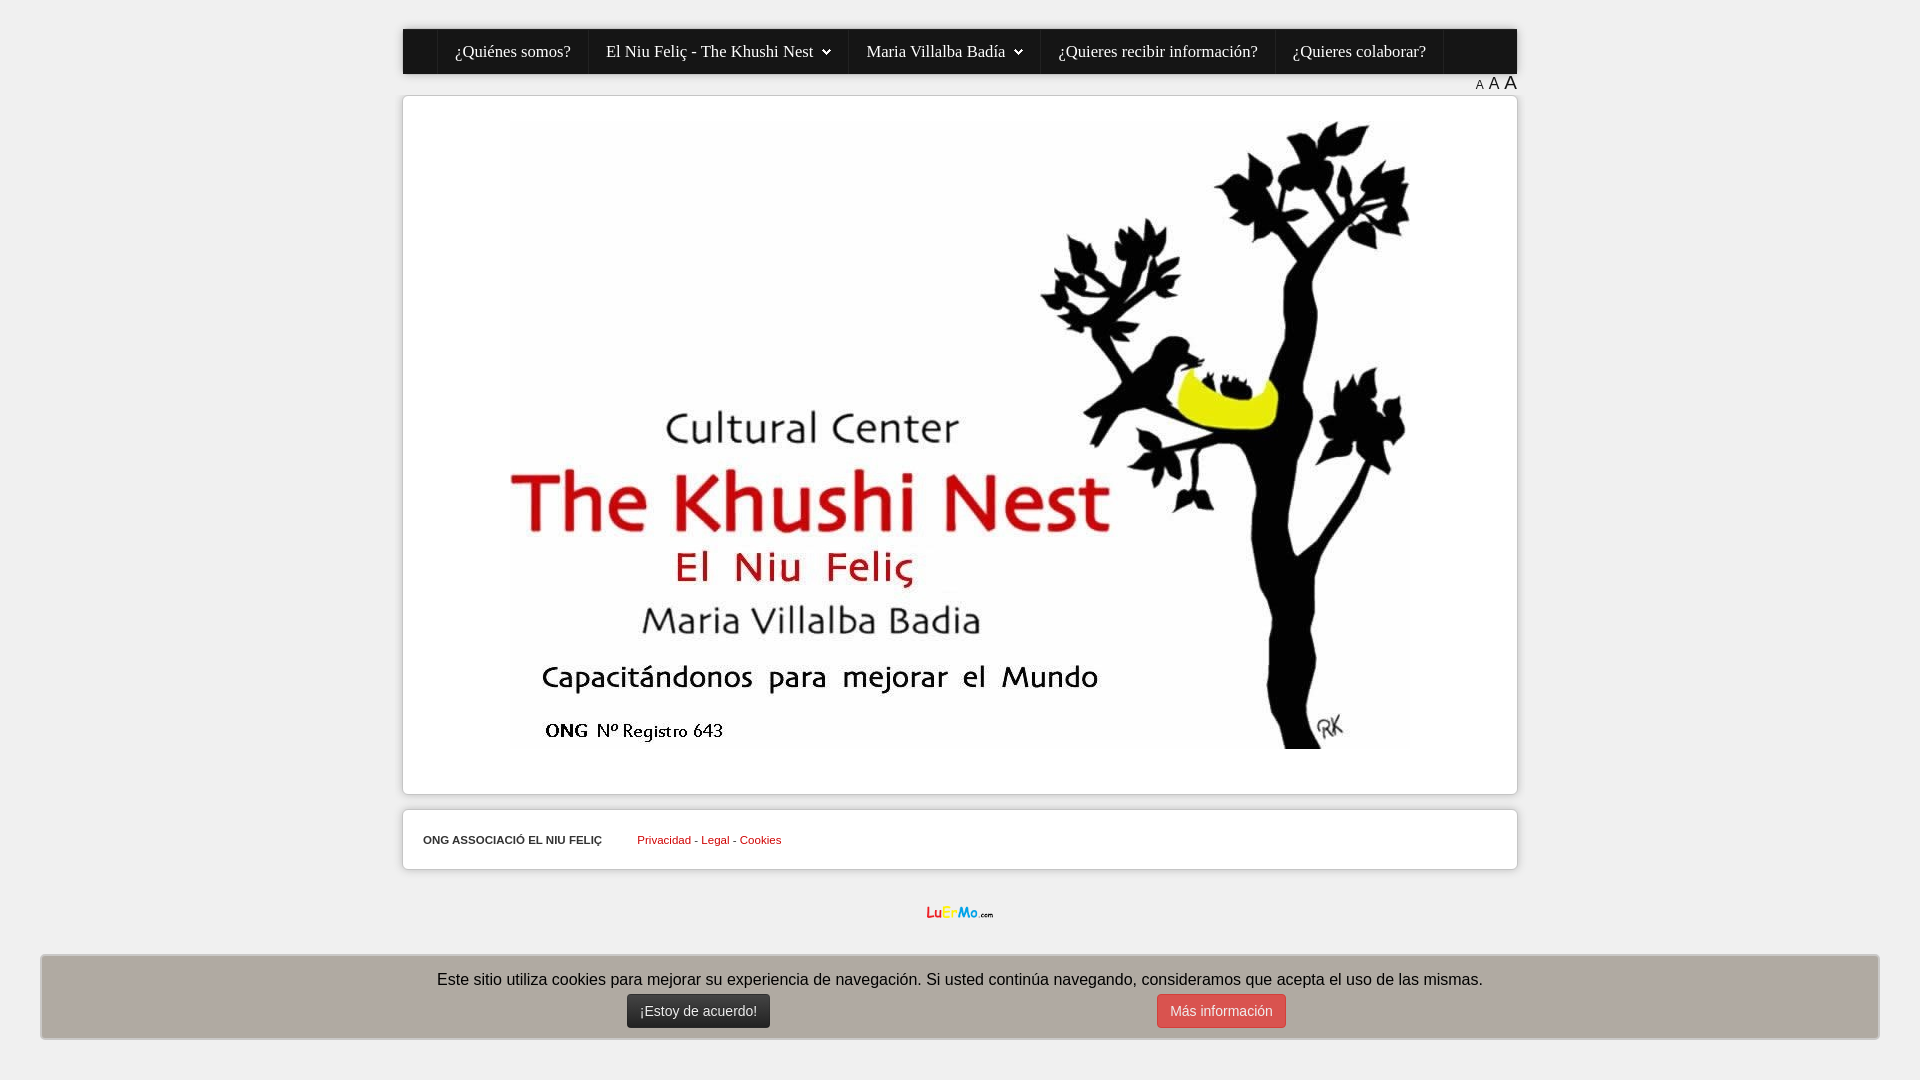 The width and height of the screenshot is (1920, 1080). What do you see at coordinates (1480, 84) in the screenshot?
I see `A` at bounding box center [1480, 84].